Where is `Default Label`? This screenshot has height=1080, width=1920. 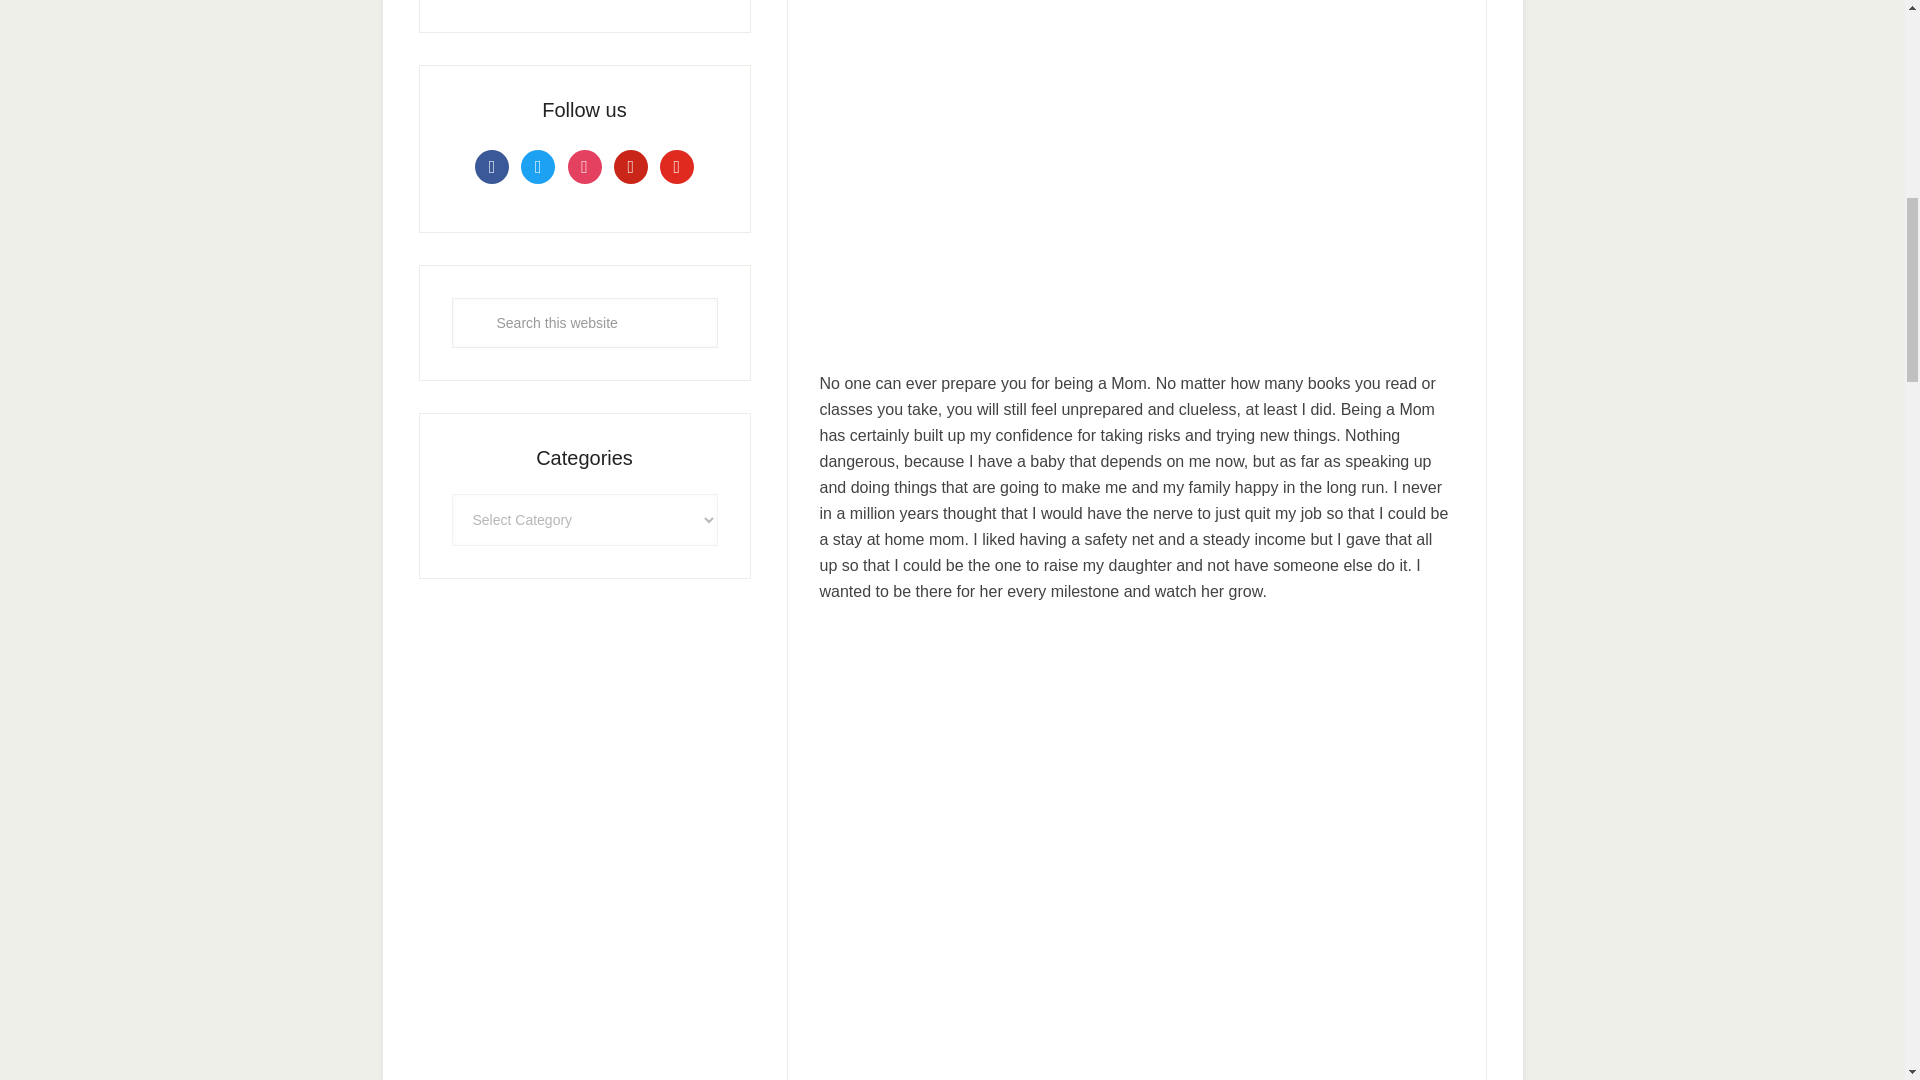
Default Label is located at coordinates (676, 164).